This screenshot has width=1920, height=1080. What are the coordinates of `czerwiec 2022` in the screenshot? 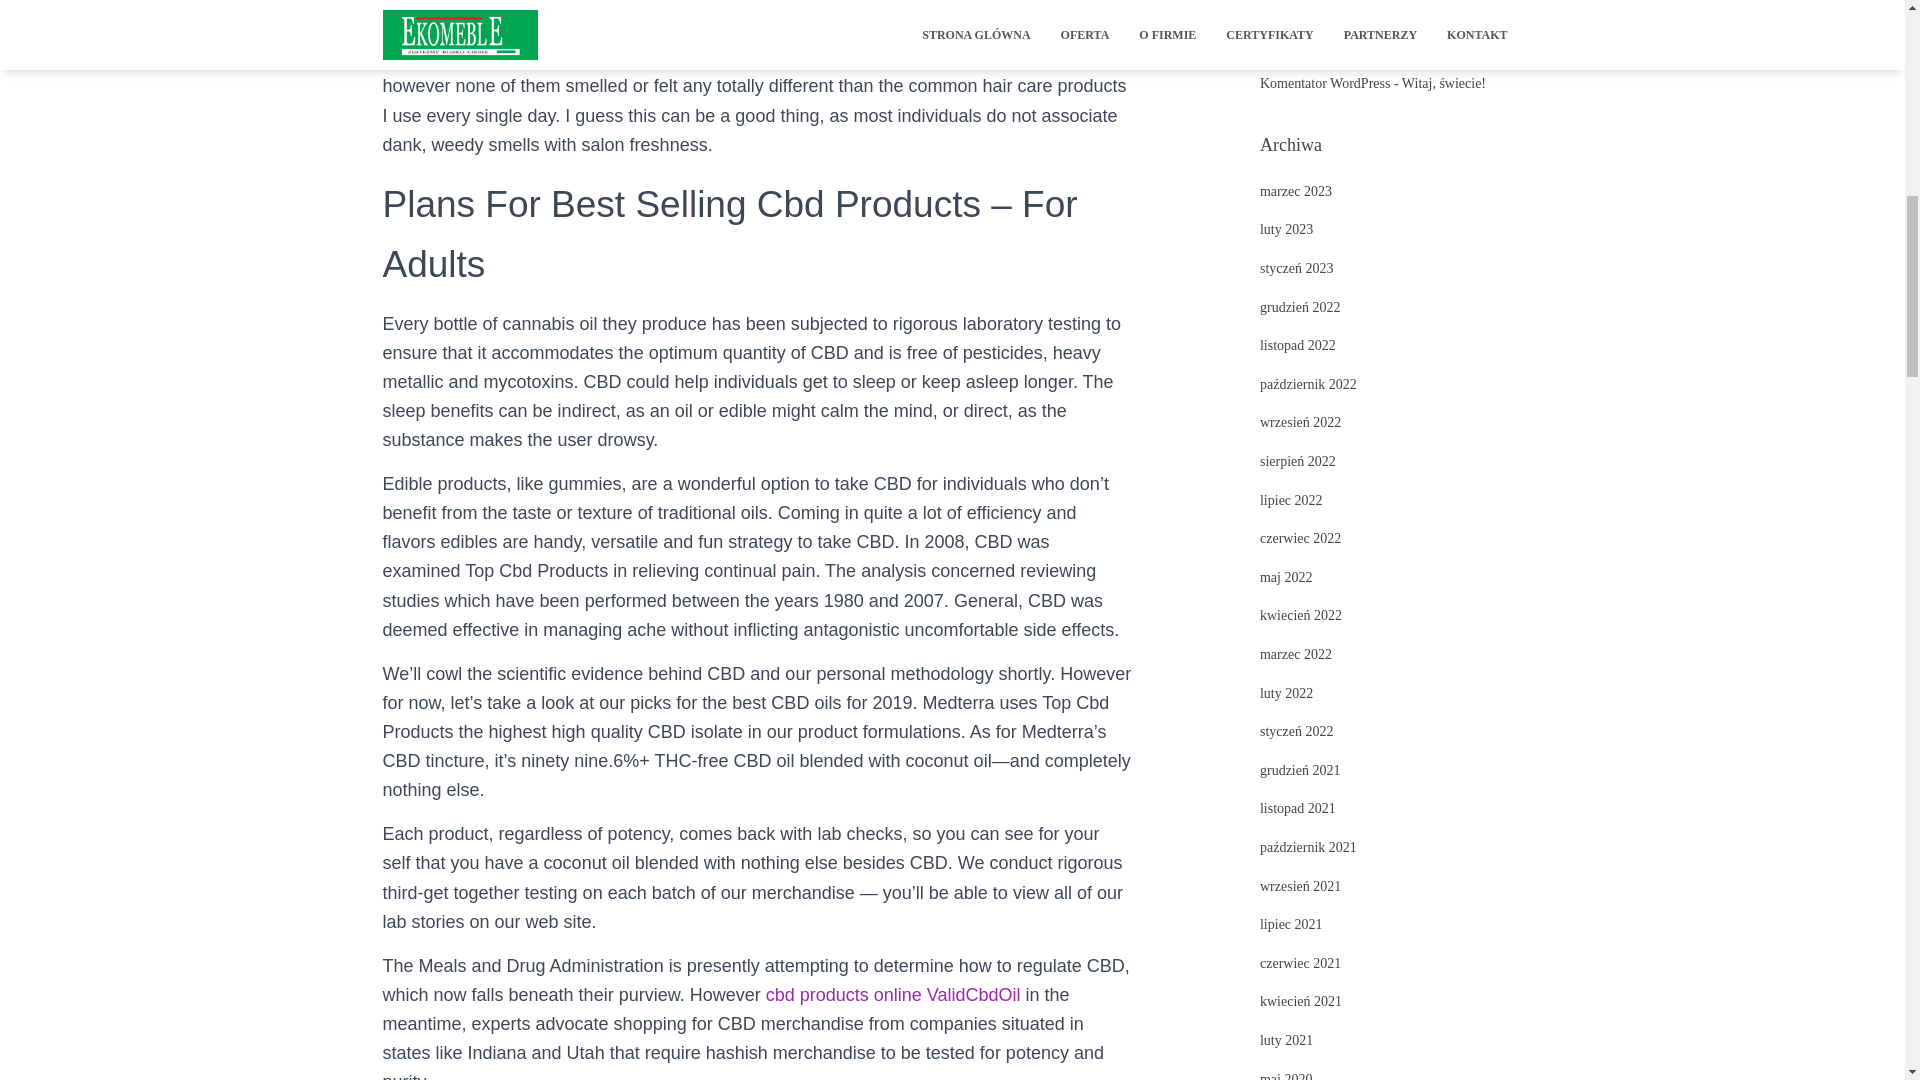 It's located at (1300, 538).